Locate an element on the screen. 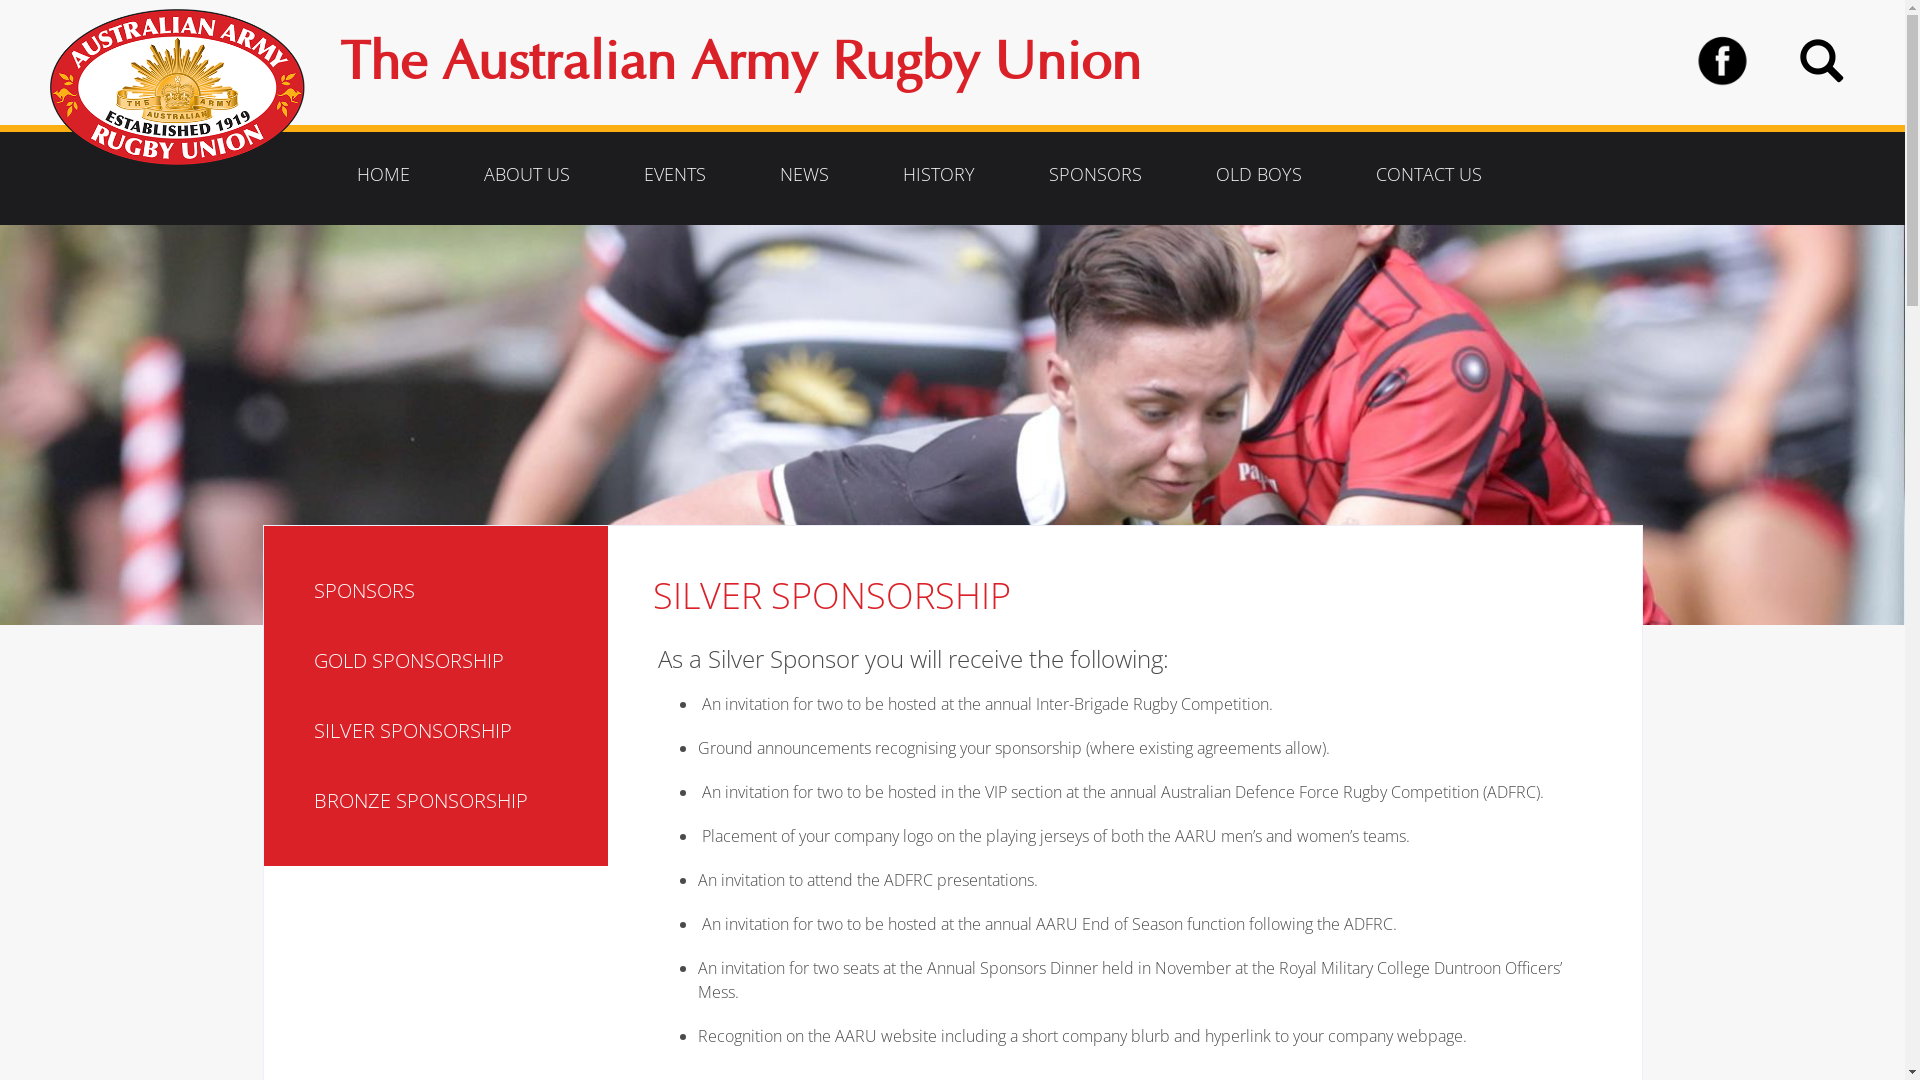  HOME is located at coordinates (384, 174).